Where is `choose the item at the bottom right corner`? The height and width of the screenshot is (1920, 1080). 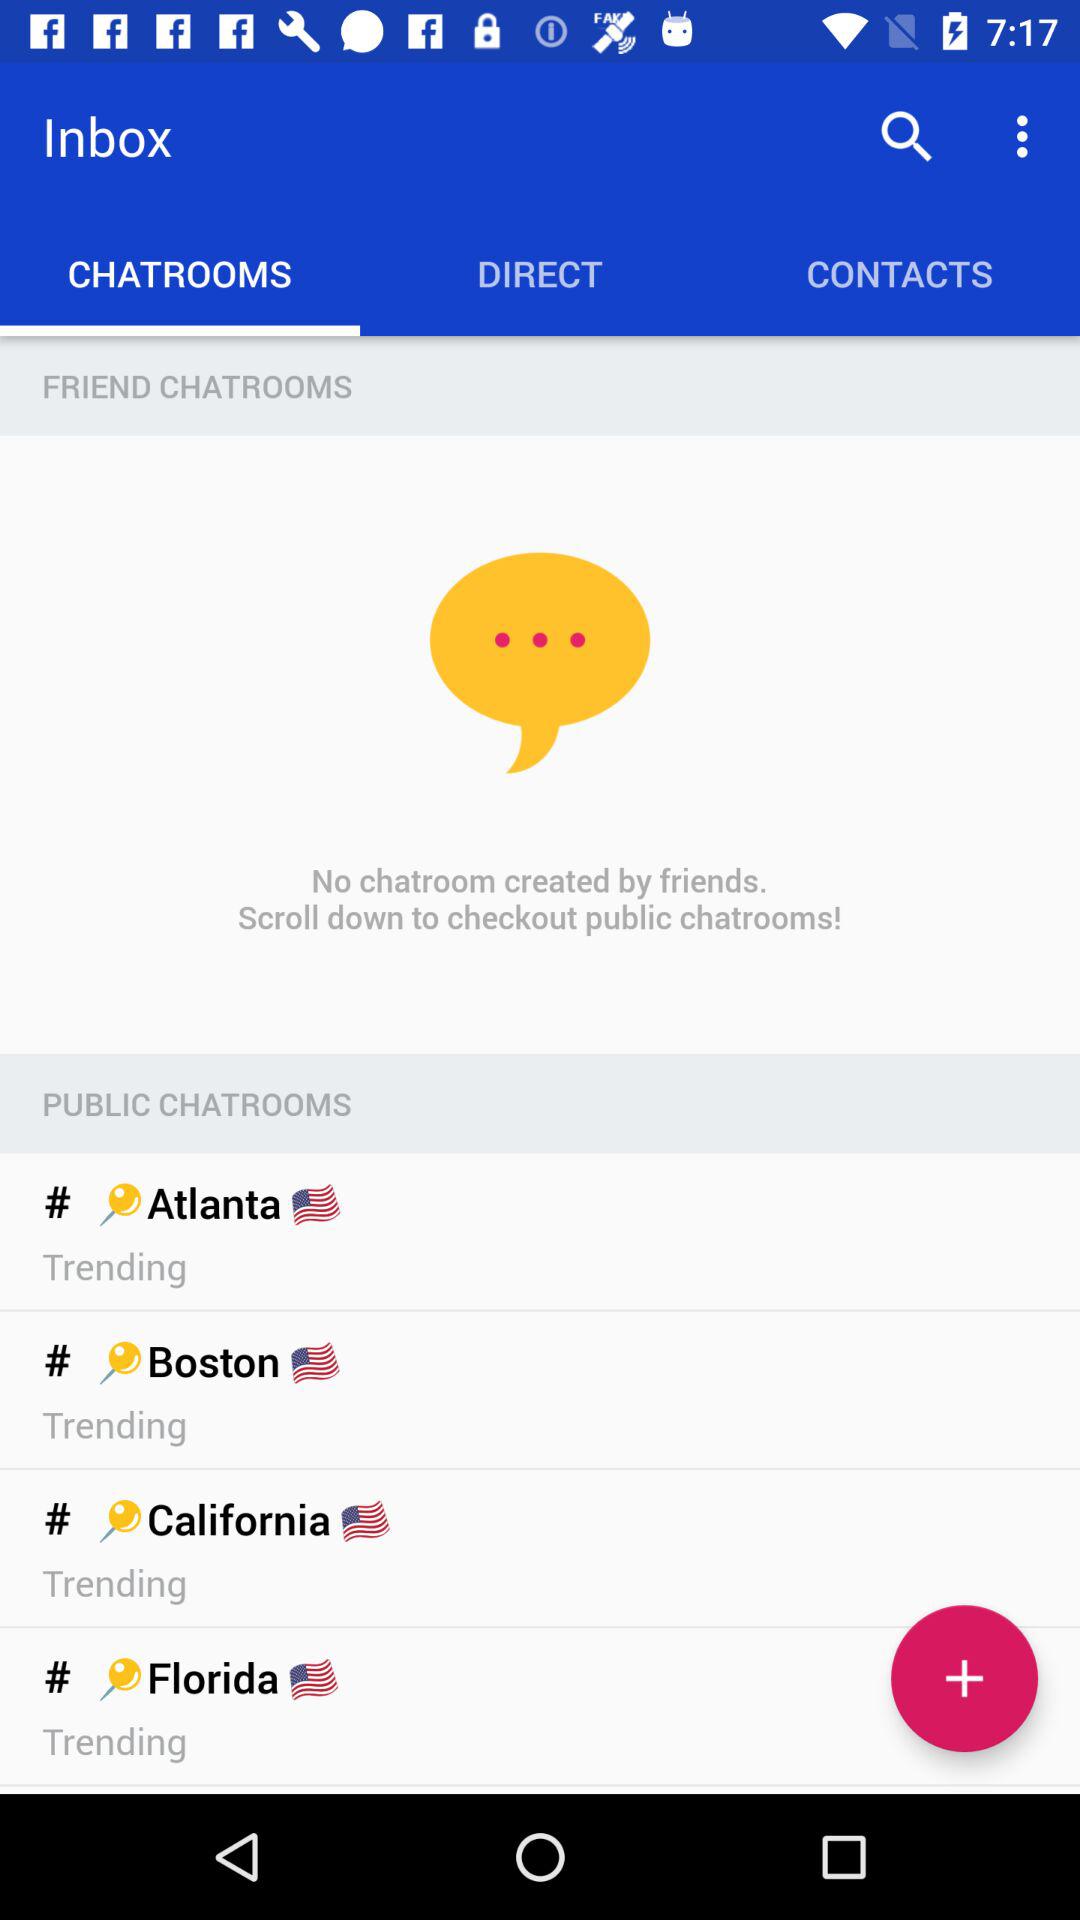 choose the item at the bottom right corner is located at coordinates (964, 1678).